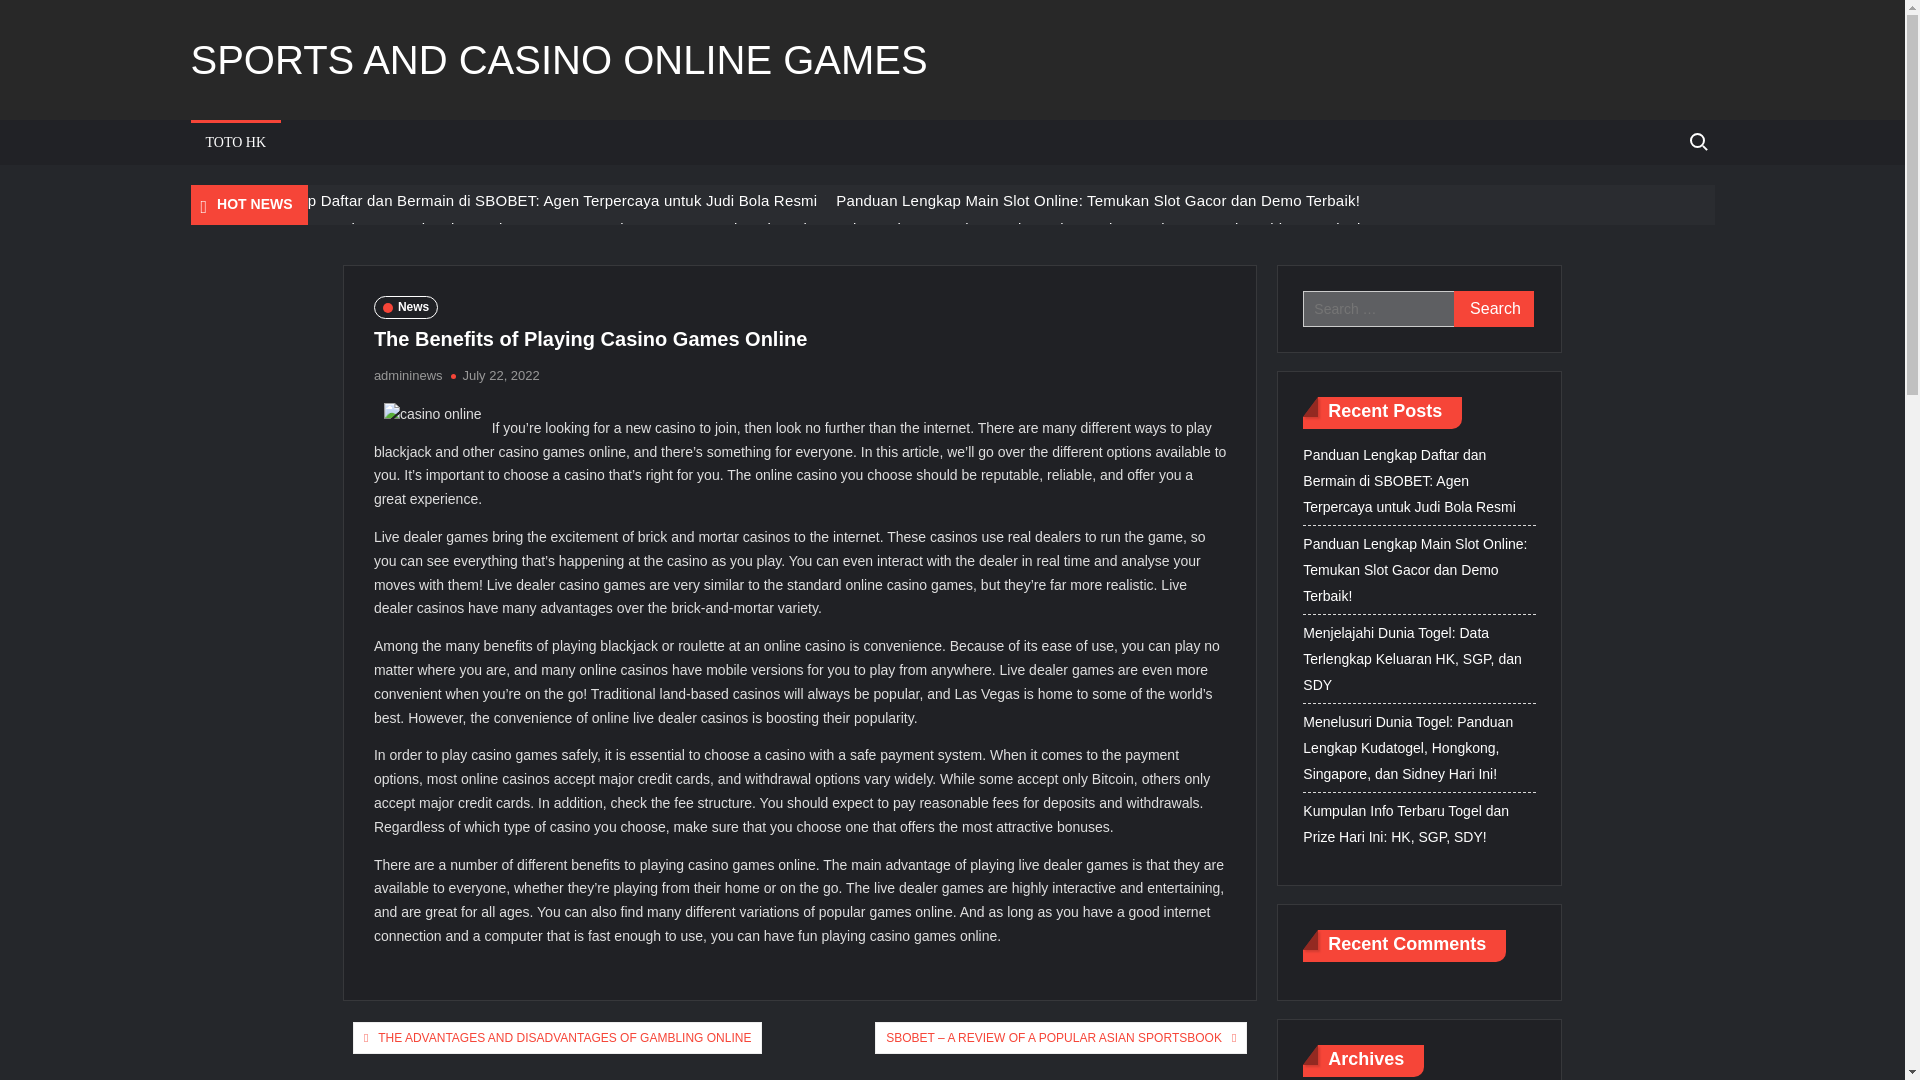 This screenshot has height=1080, width=1920. Describe the element at coordinates (1494, 308) in the screenshot. I see `Search` at that location.